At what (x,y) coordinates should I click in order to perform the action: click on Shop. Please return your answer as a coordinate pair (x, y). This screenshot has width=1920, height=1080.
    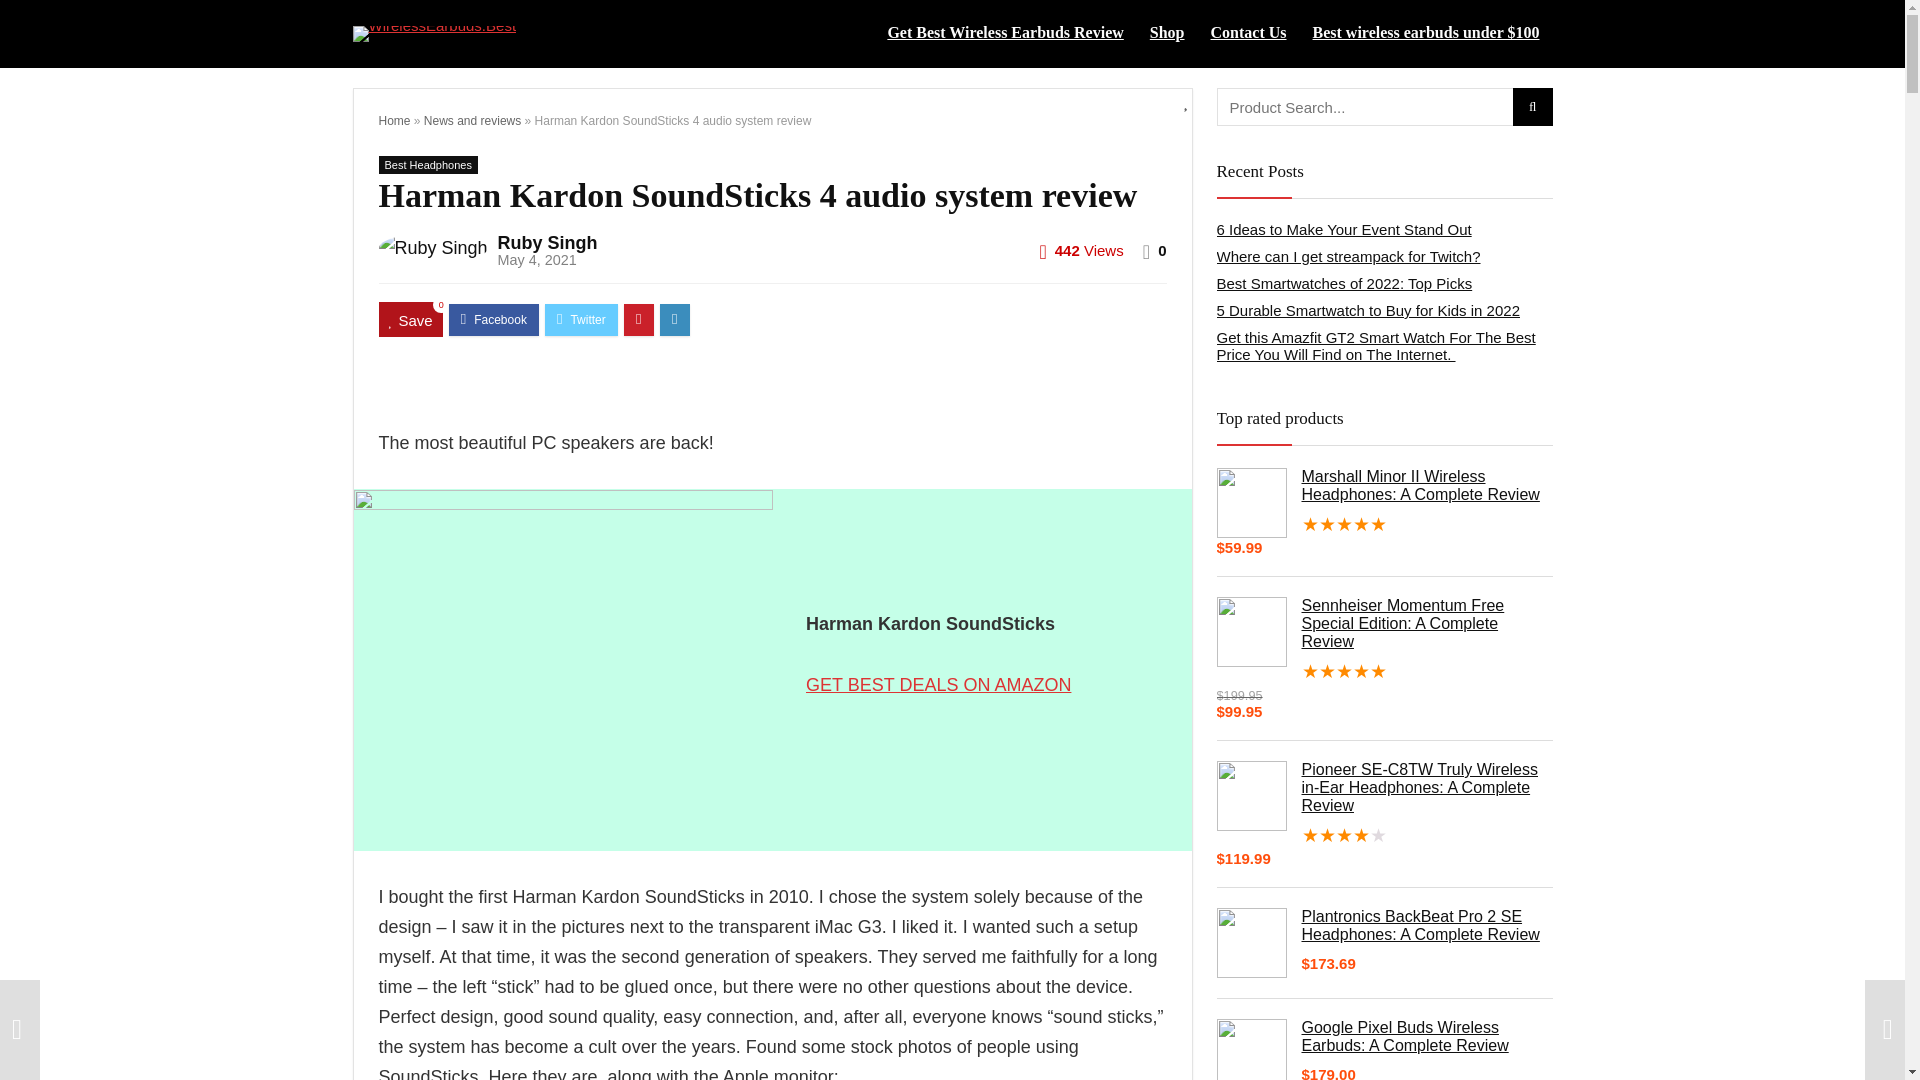
    Looking at the image, I should click on (1167, 34).